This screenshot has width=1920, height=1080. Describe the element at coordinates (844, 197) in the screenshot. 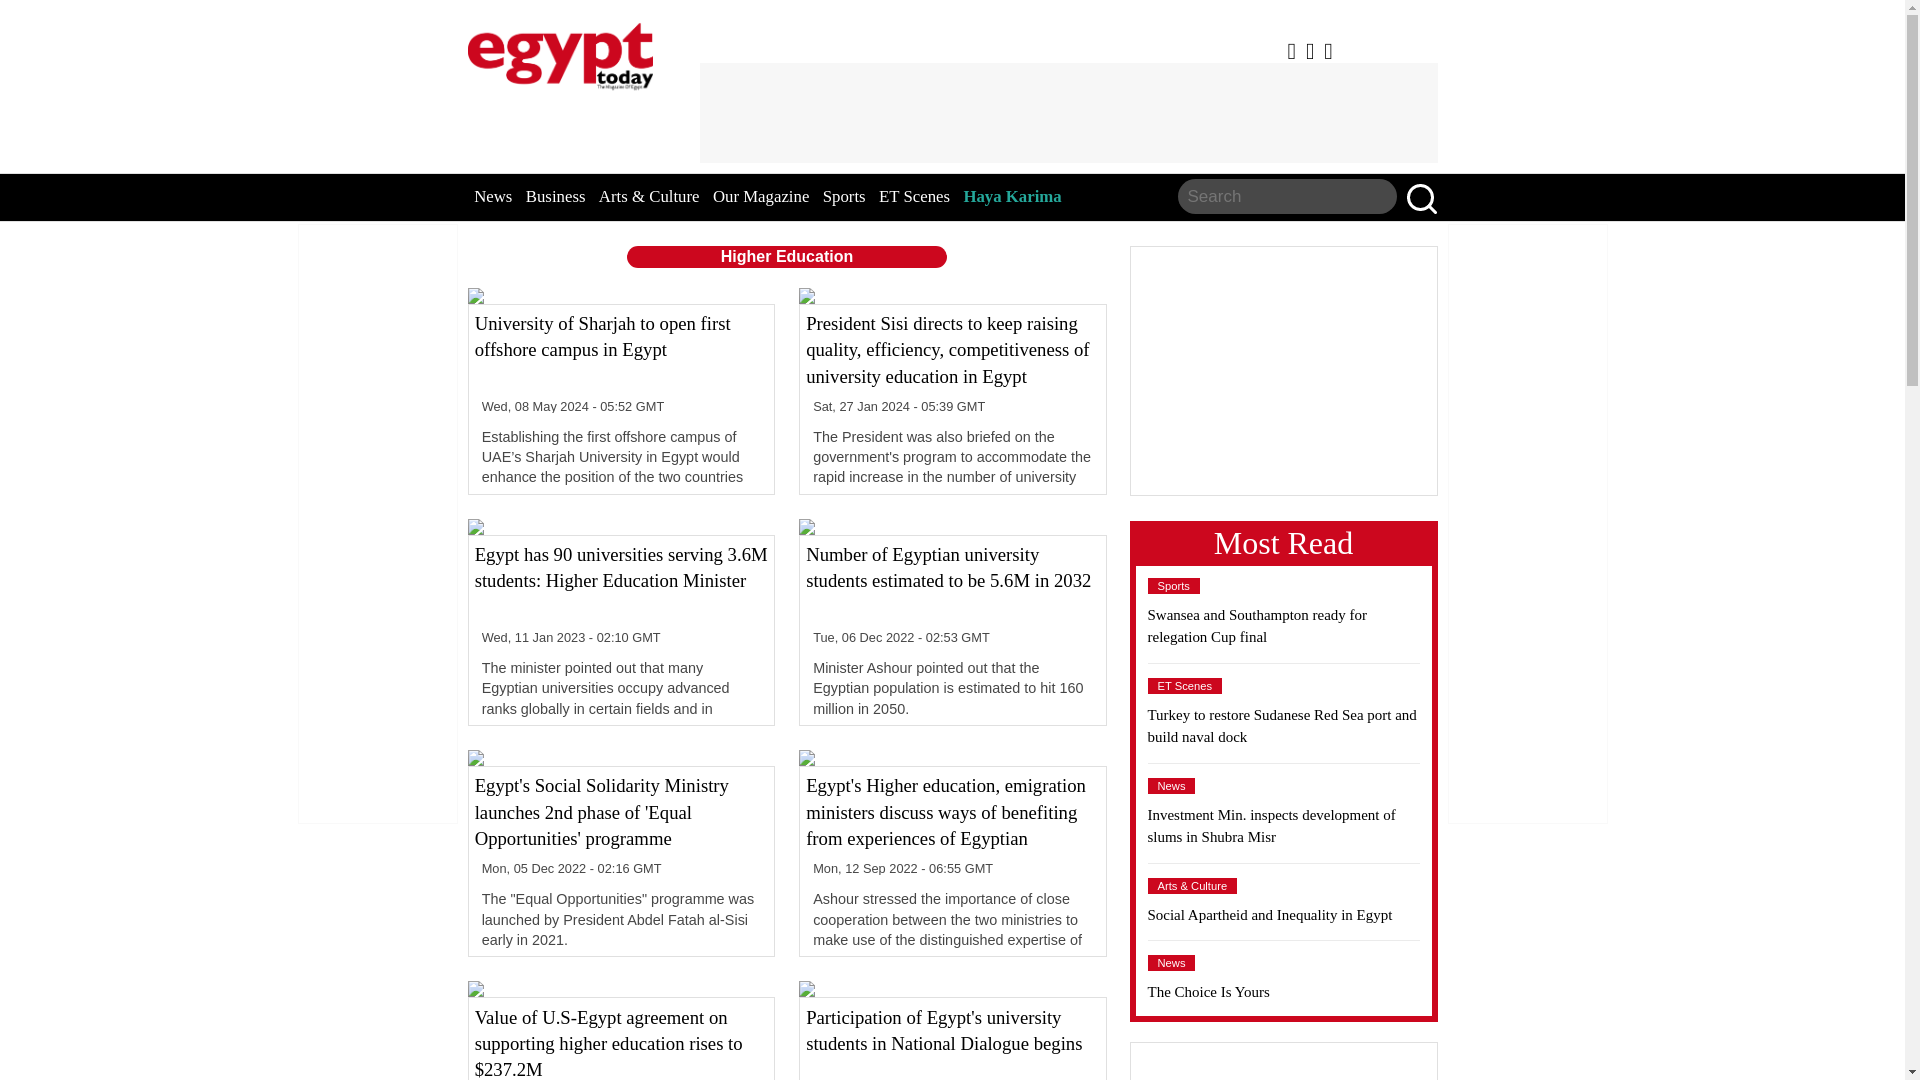

I see `Sports` at that location.